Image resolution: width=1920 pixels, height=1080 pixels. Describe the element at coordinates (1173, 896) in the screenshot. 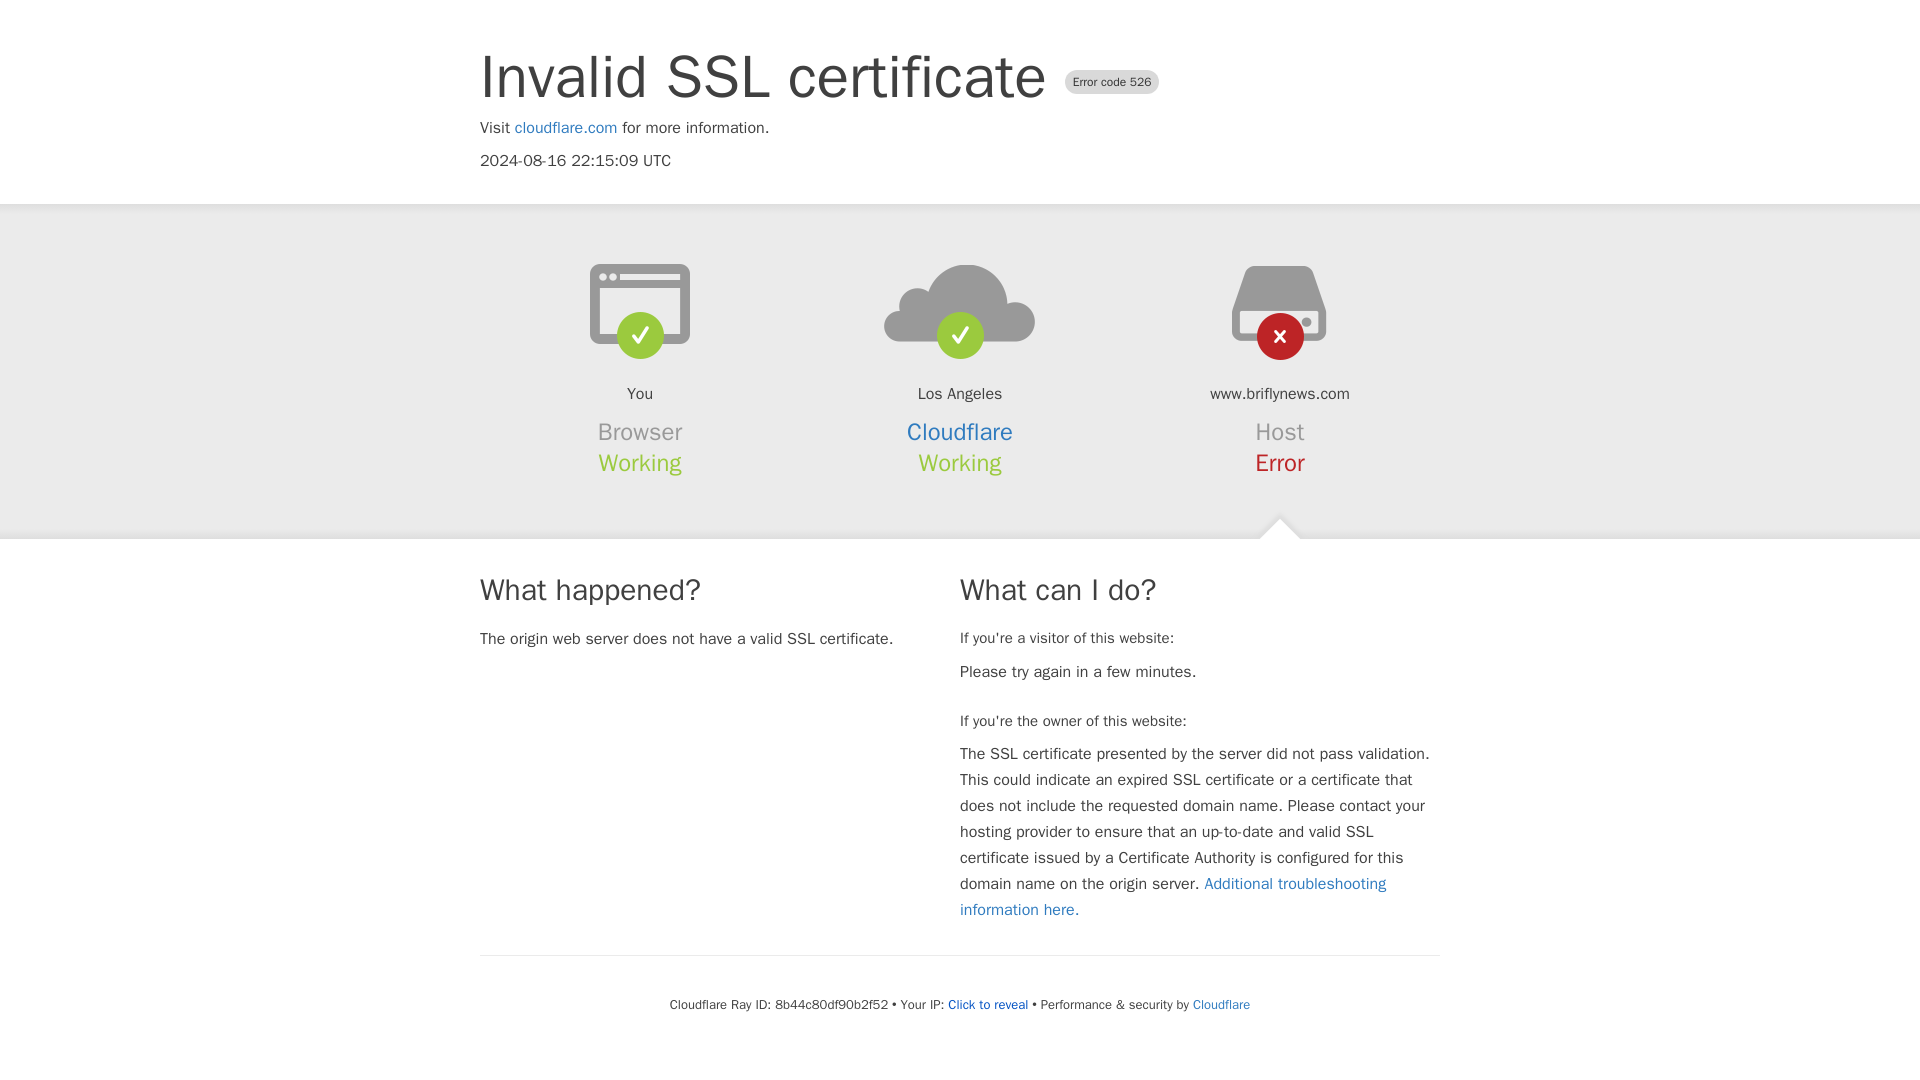

I see `Additional troubleshooting information here.` at that location.